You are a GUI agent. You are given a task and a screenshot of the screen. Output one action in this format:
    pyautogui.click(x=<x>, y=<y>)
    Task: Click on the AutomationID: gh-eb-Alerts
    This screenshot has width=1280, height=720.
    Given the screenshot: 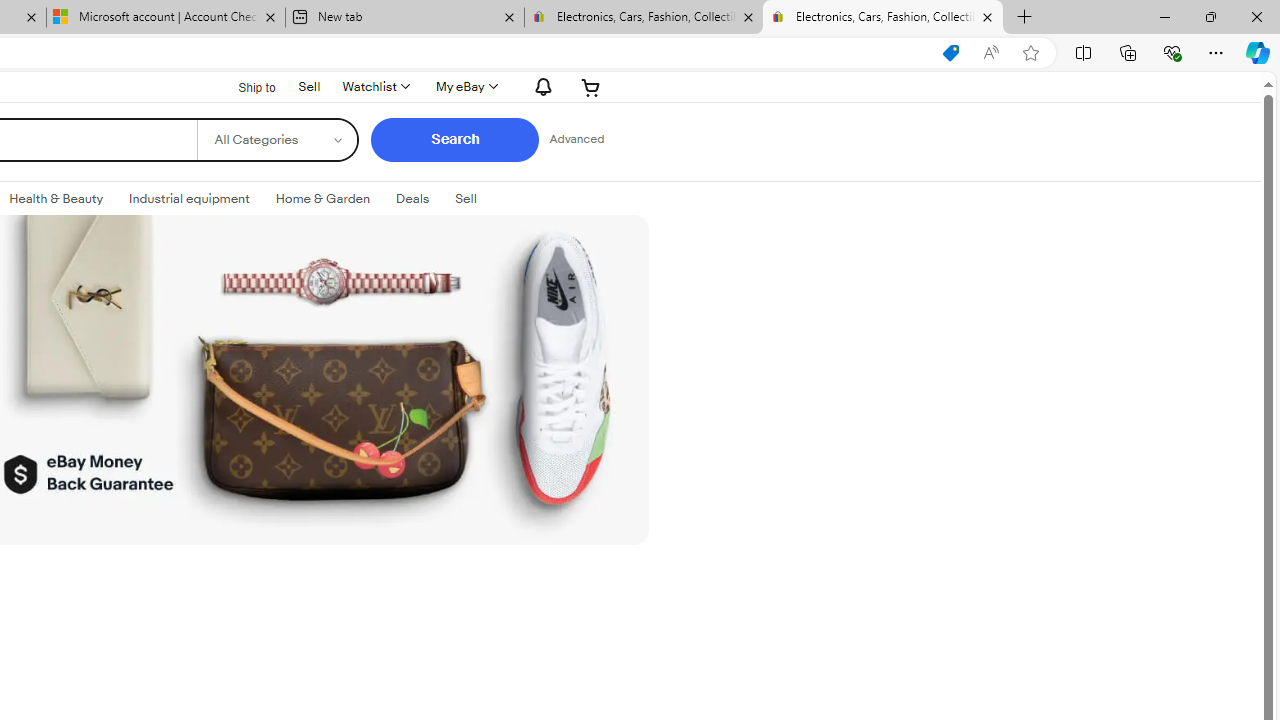 What is the action you would take?
    pyautogui.click(x=540, y=86)
    